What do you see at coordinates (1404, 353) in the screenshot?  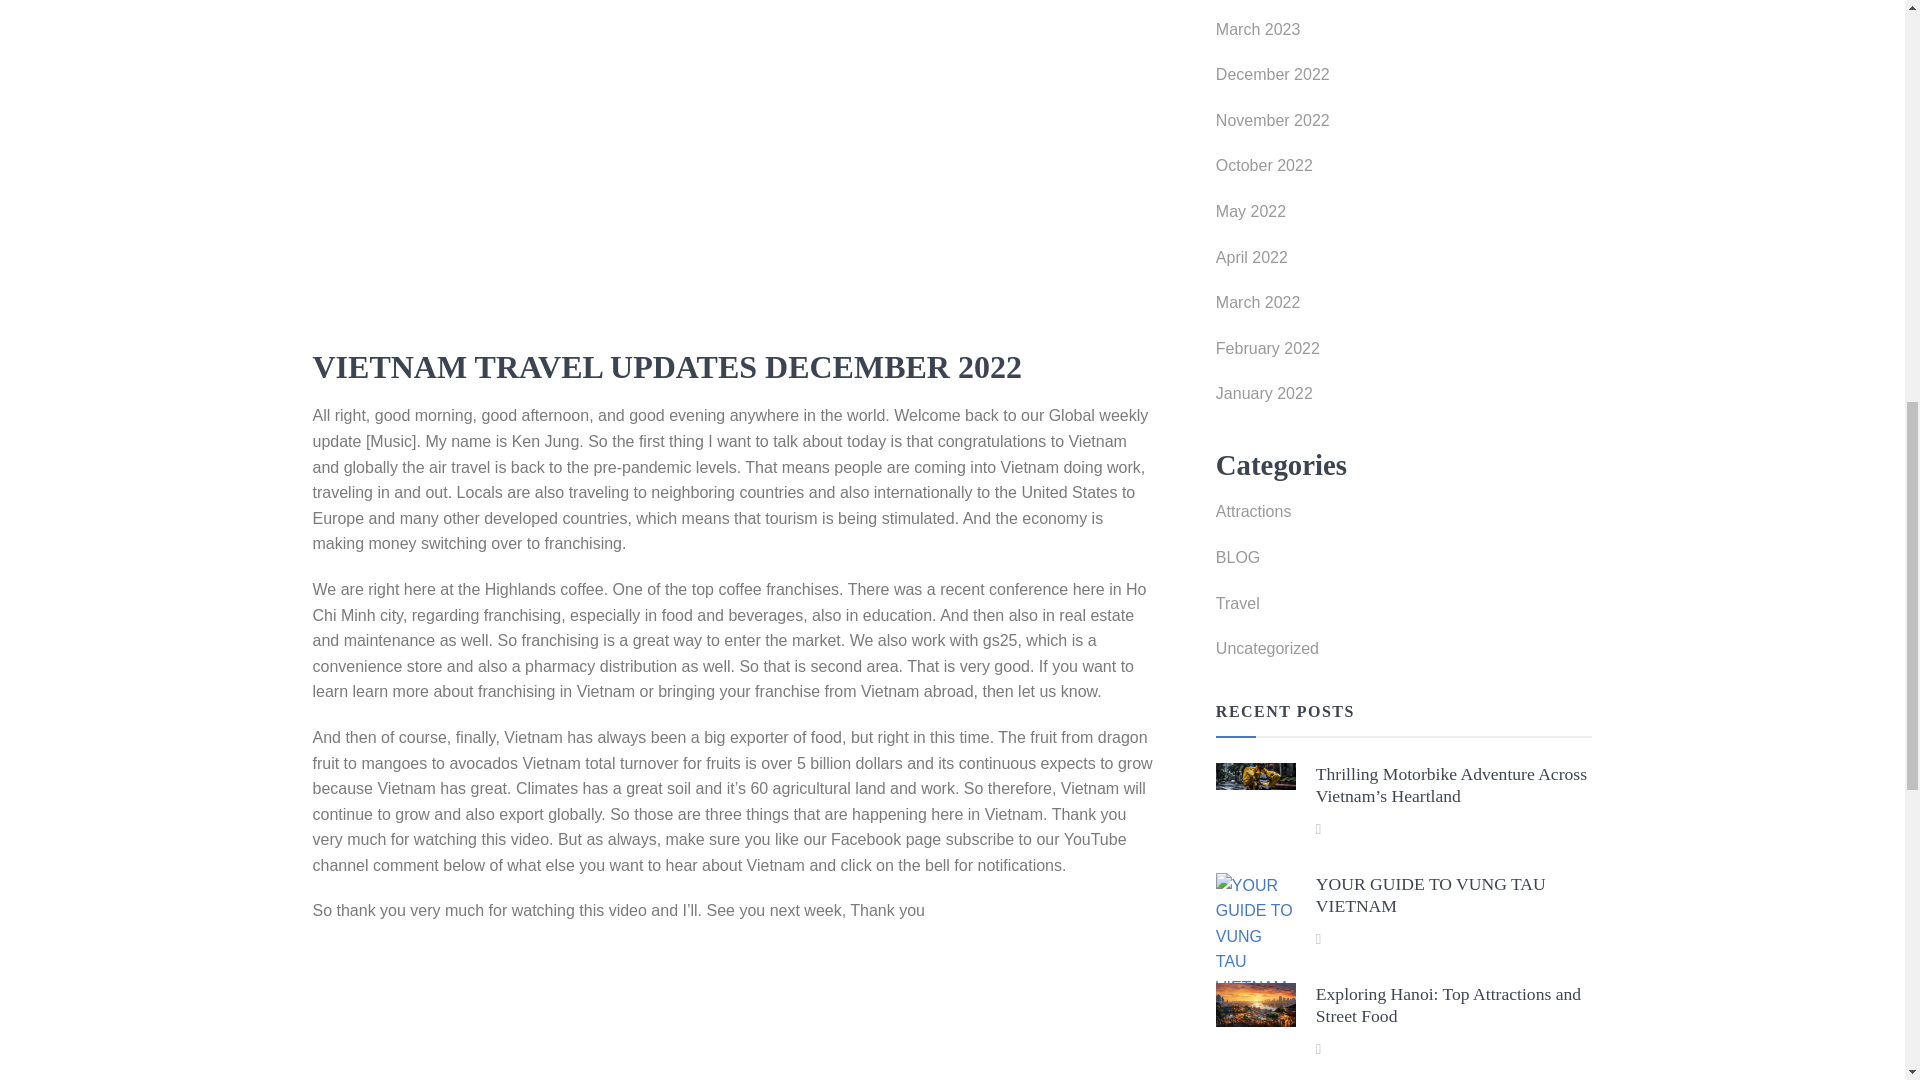 I see `February 2022` at bounding box center [1404, 353].